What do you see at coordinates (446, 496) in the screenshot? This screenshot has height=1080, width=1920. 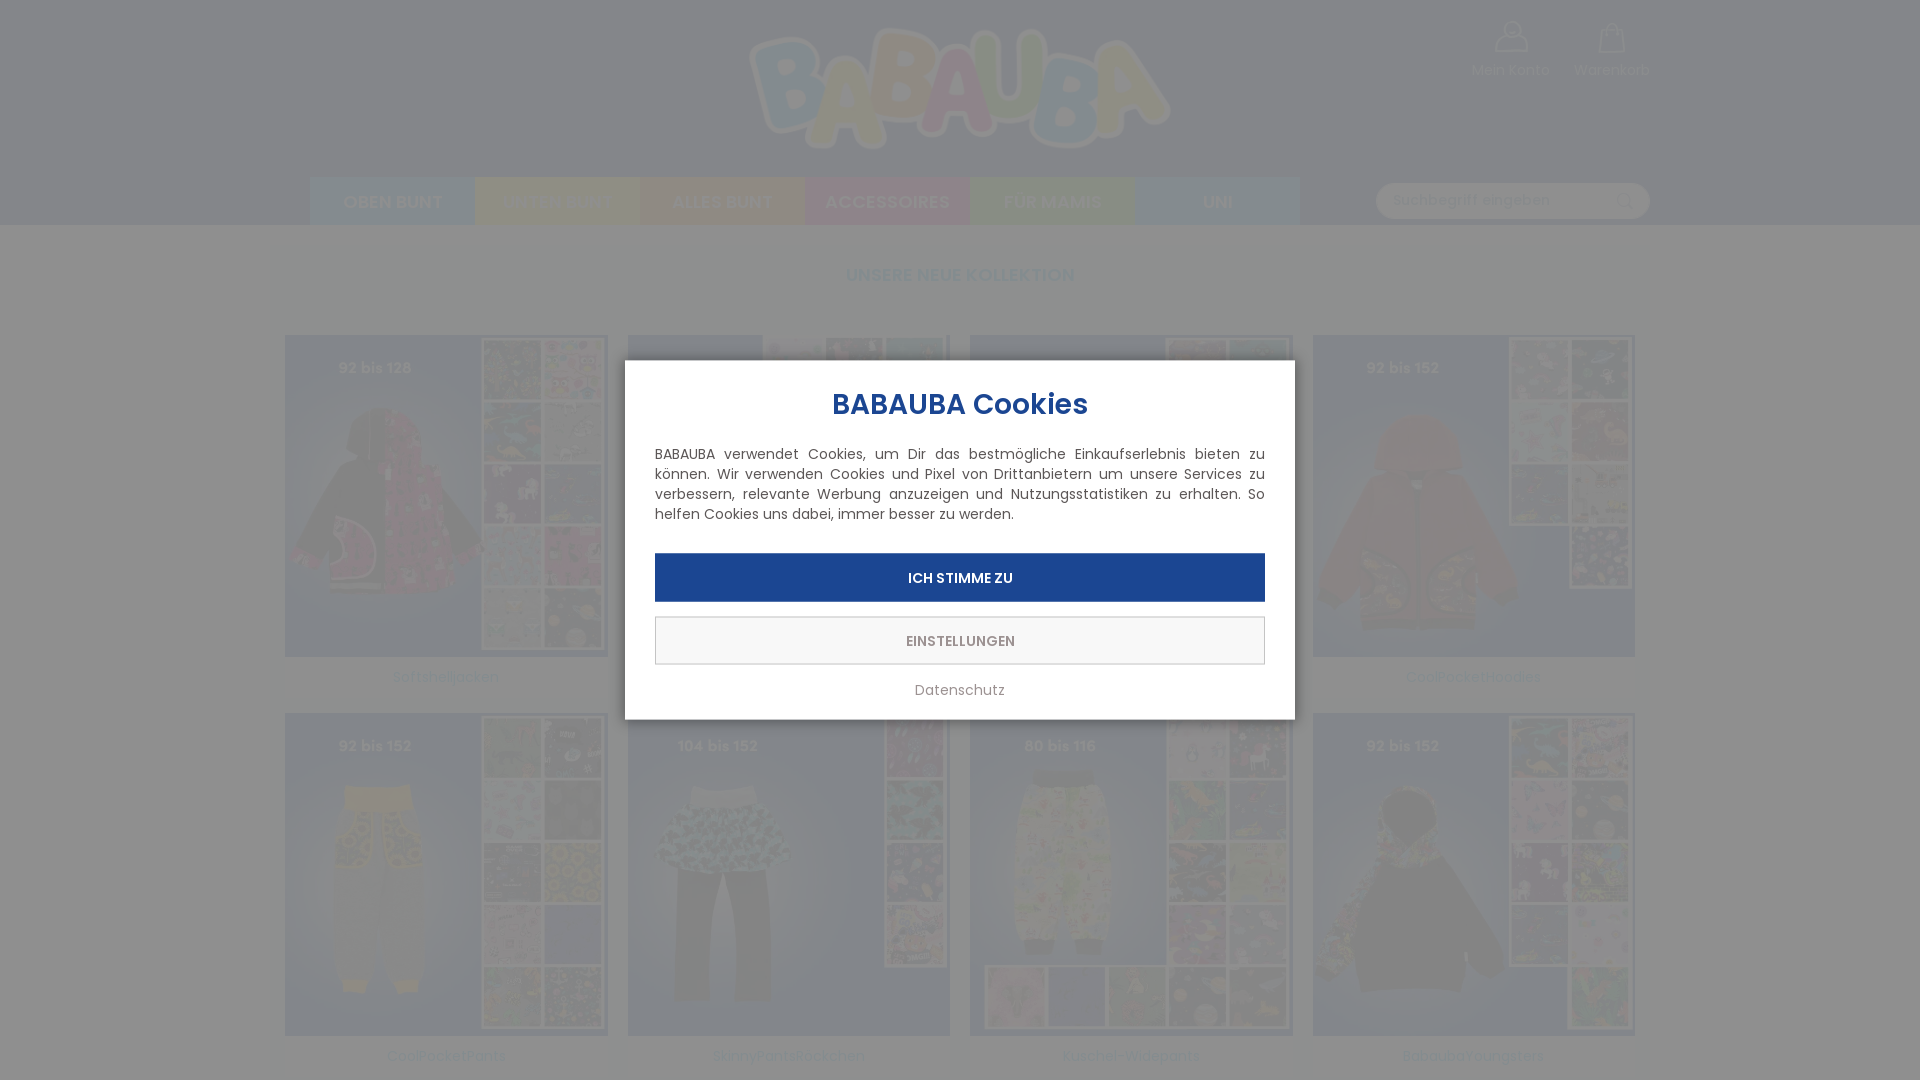 I see `Softshelljacken` at bounding box center [446, 496].